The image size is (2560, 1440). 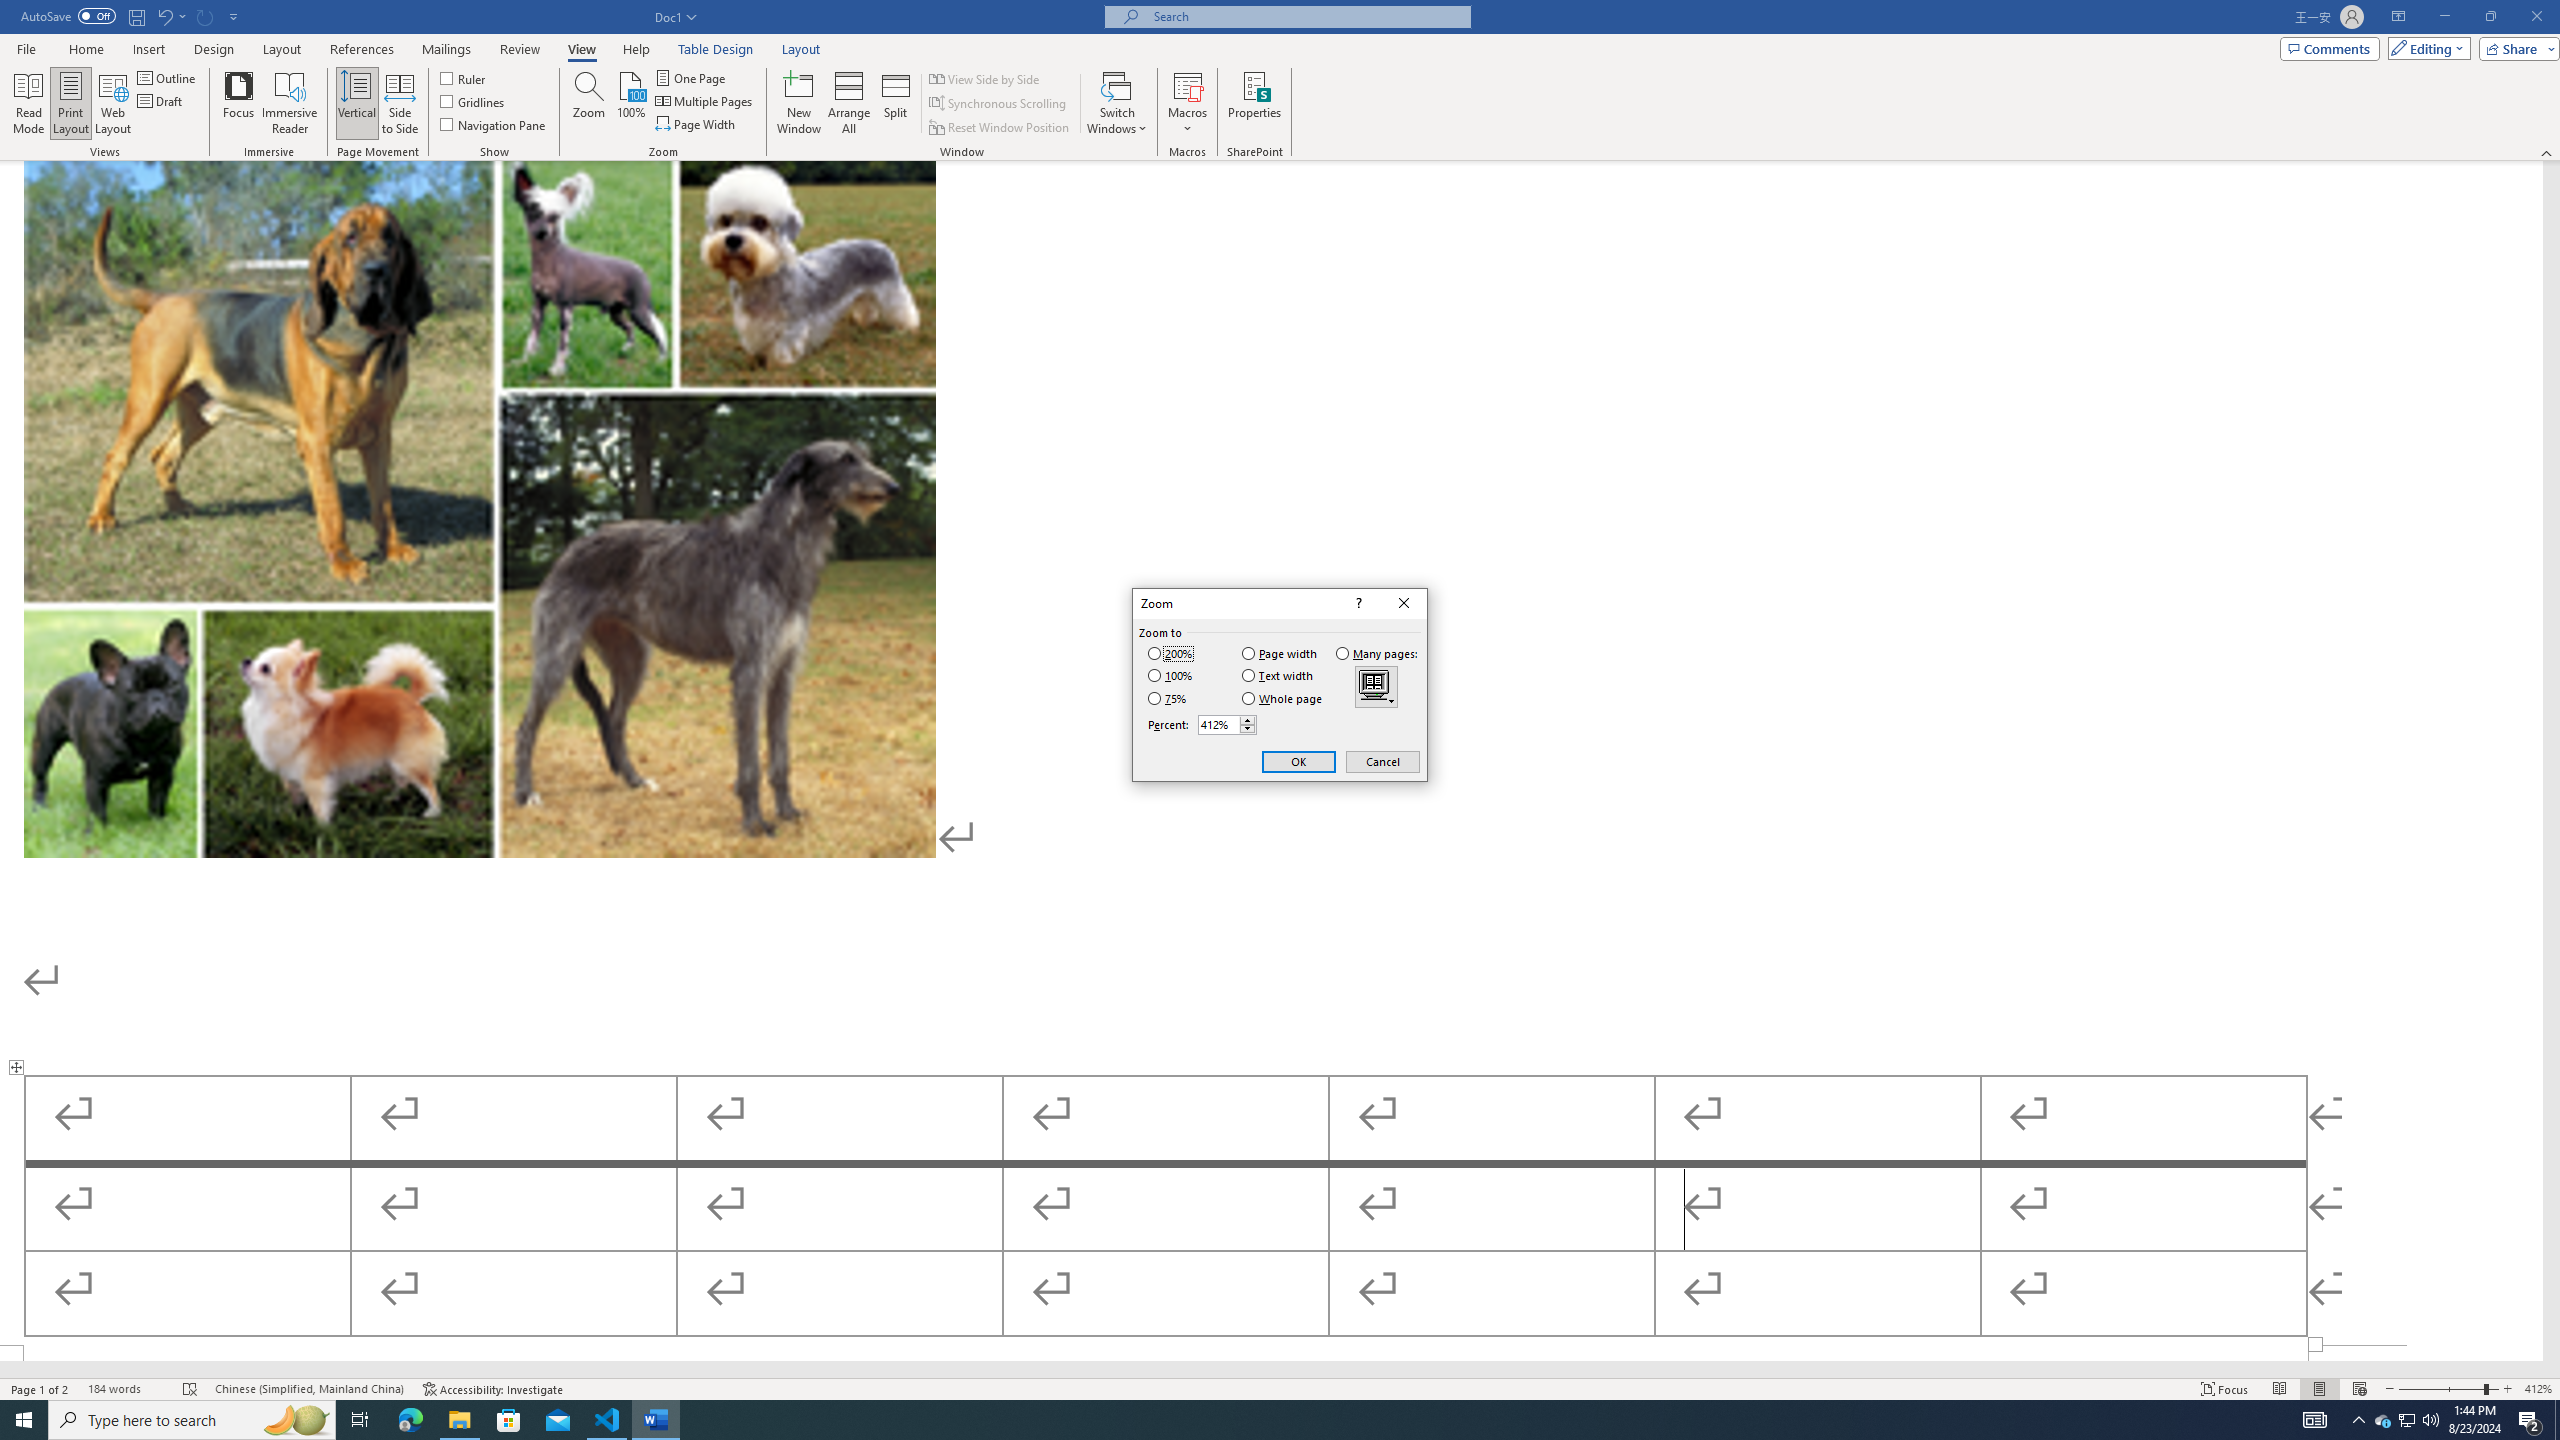 I want to click on Split, so click(x=896, y=103).